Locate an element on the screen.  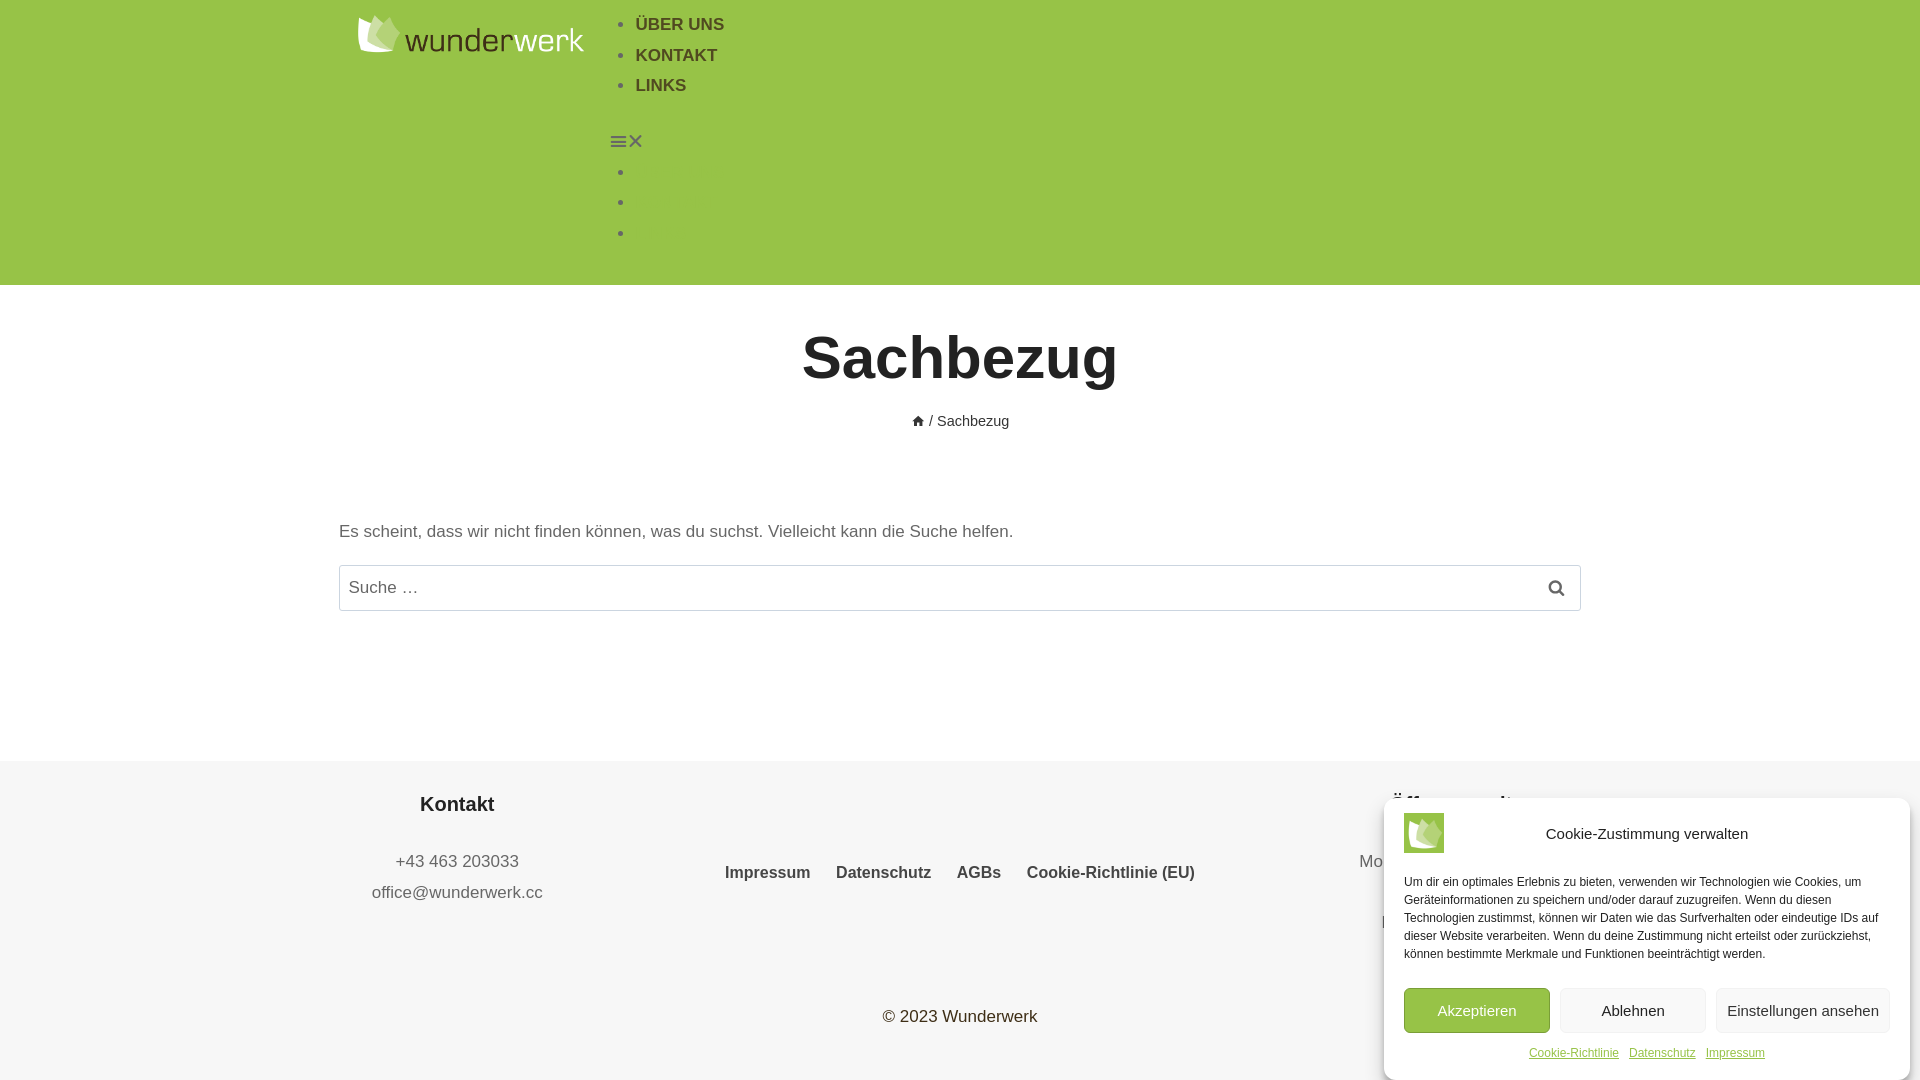
Datenschutz is located at coordinates (1662, 1054).